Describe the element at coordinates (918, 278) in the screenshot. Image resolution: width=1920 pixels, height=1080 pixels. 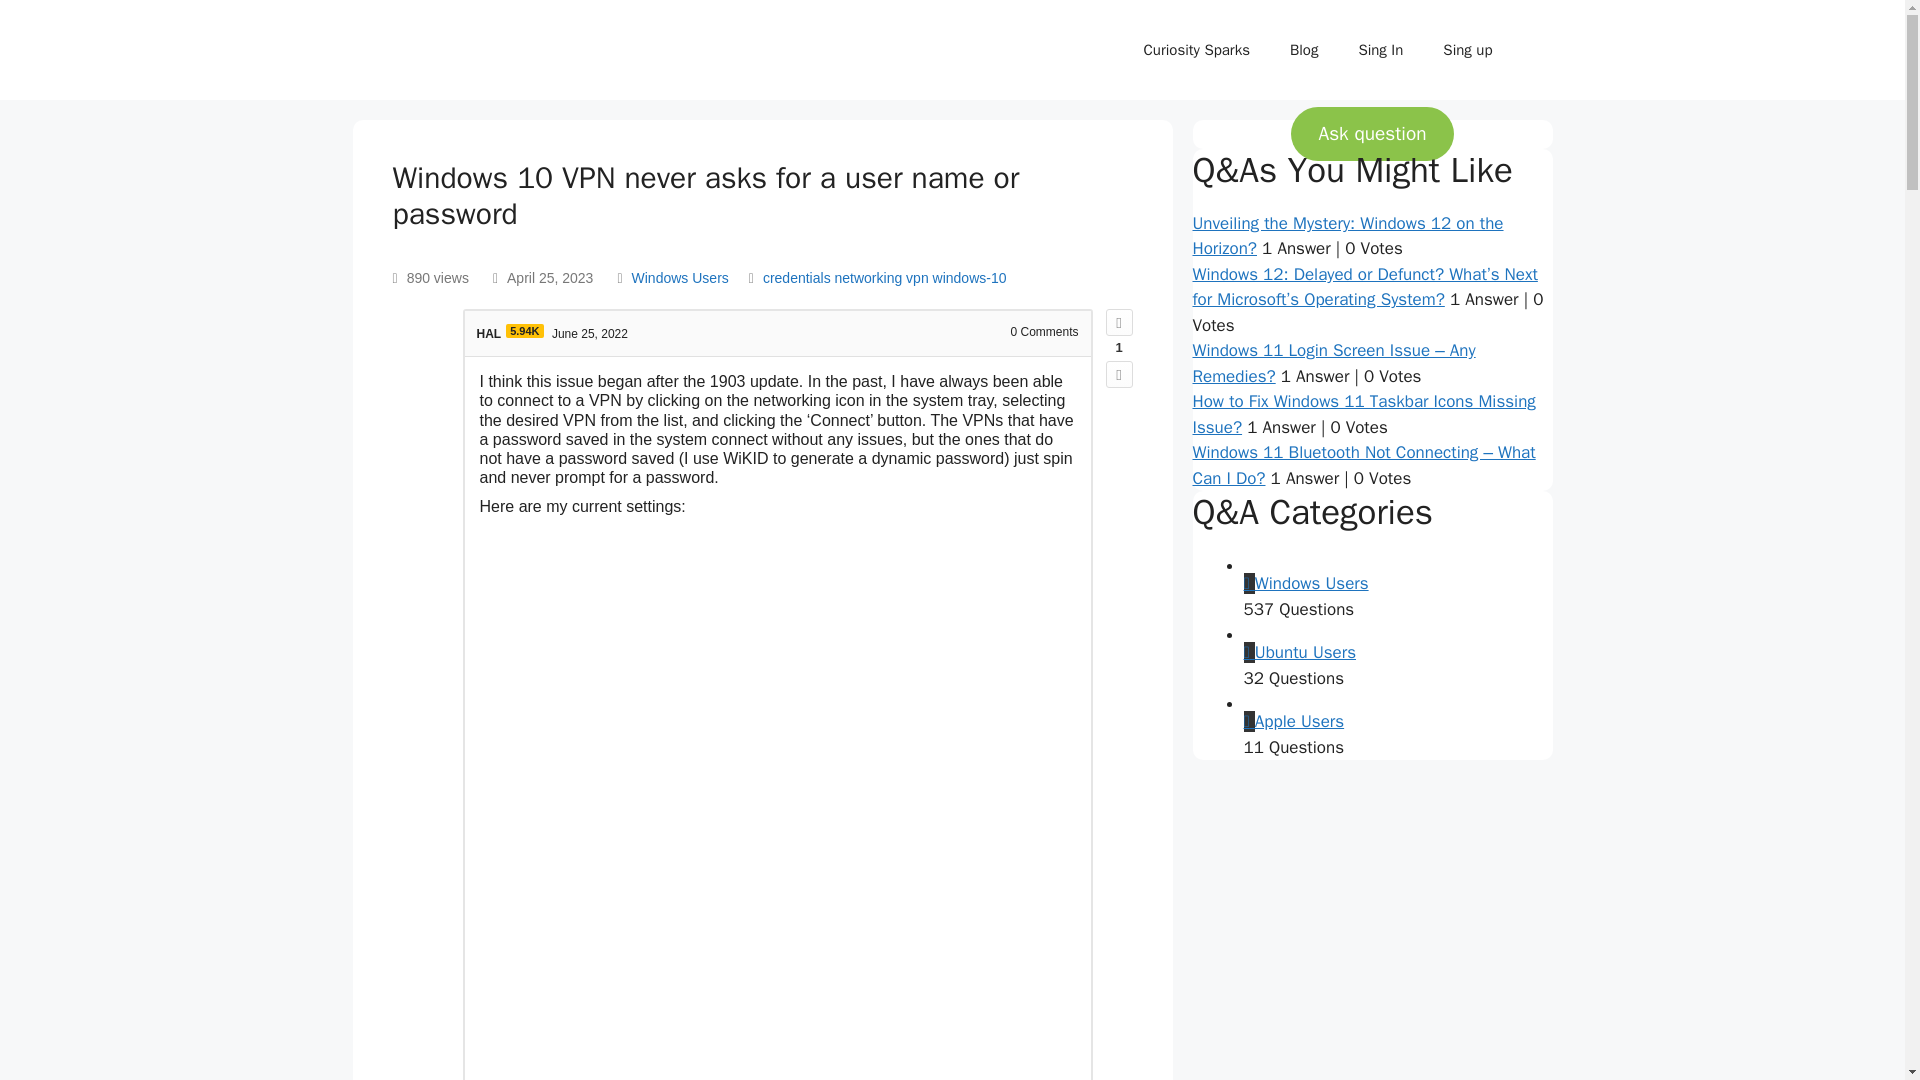
I see `vpn` at that location.